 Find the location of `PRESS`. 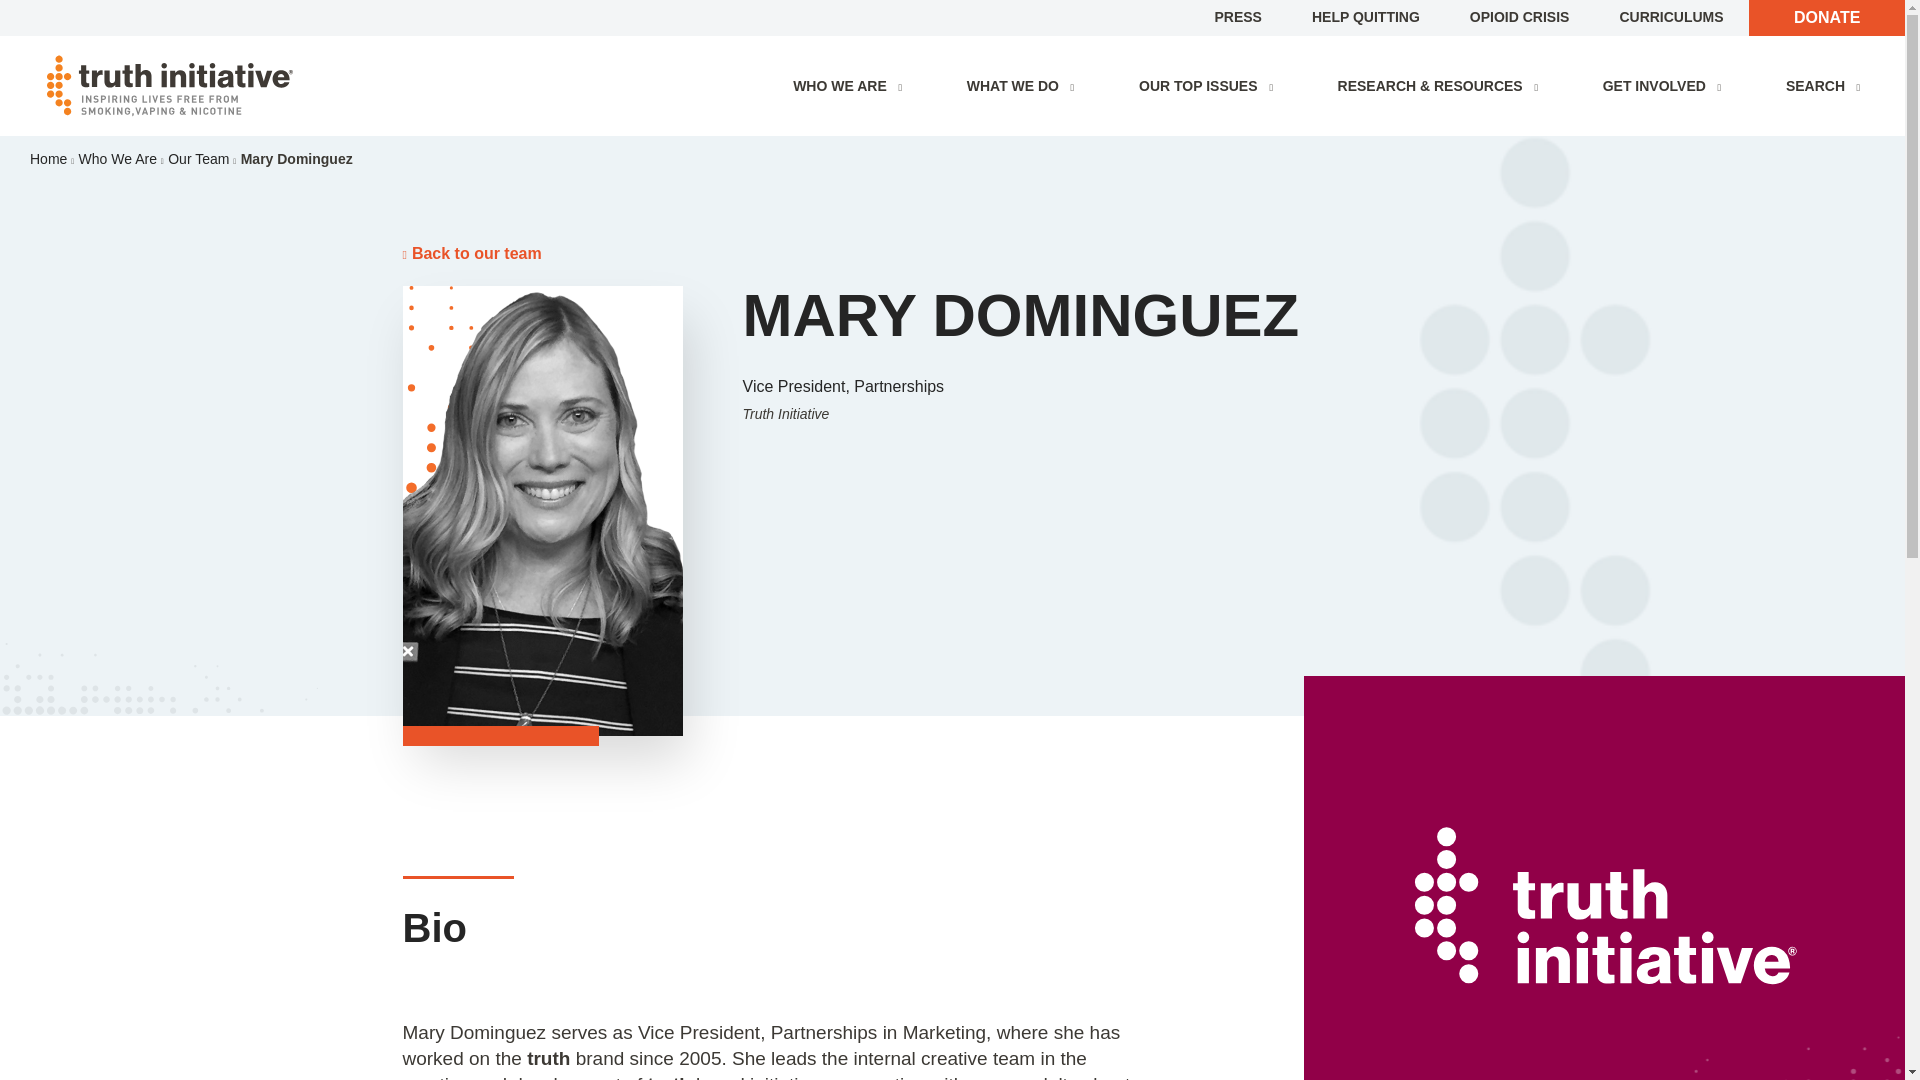

PRESS is located at coordinates (1237, 16).